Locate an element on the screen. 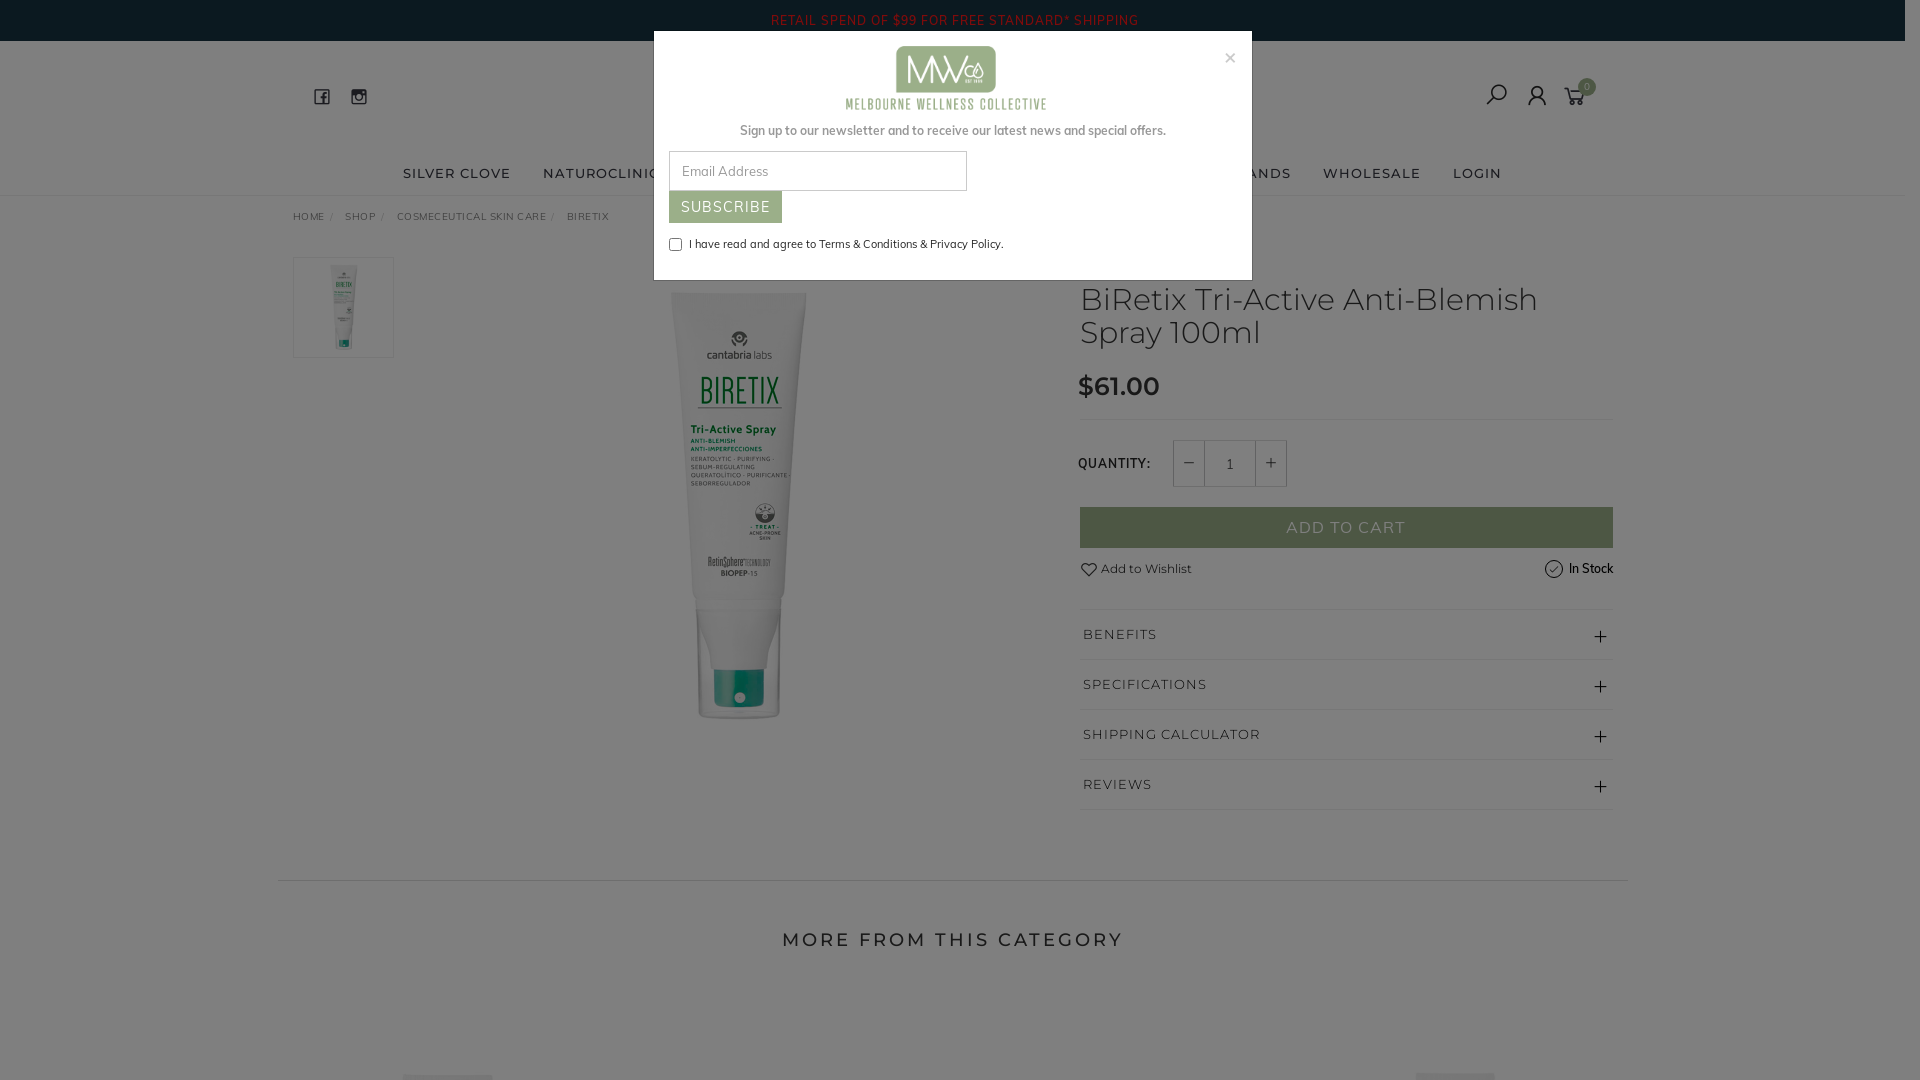 Image resolution: width=1920 pixels, height=1080 pixels. SHOP ALL BRANDS is located at coordinates (1218, 173).